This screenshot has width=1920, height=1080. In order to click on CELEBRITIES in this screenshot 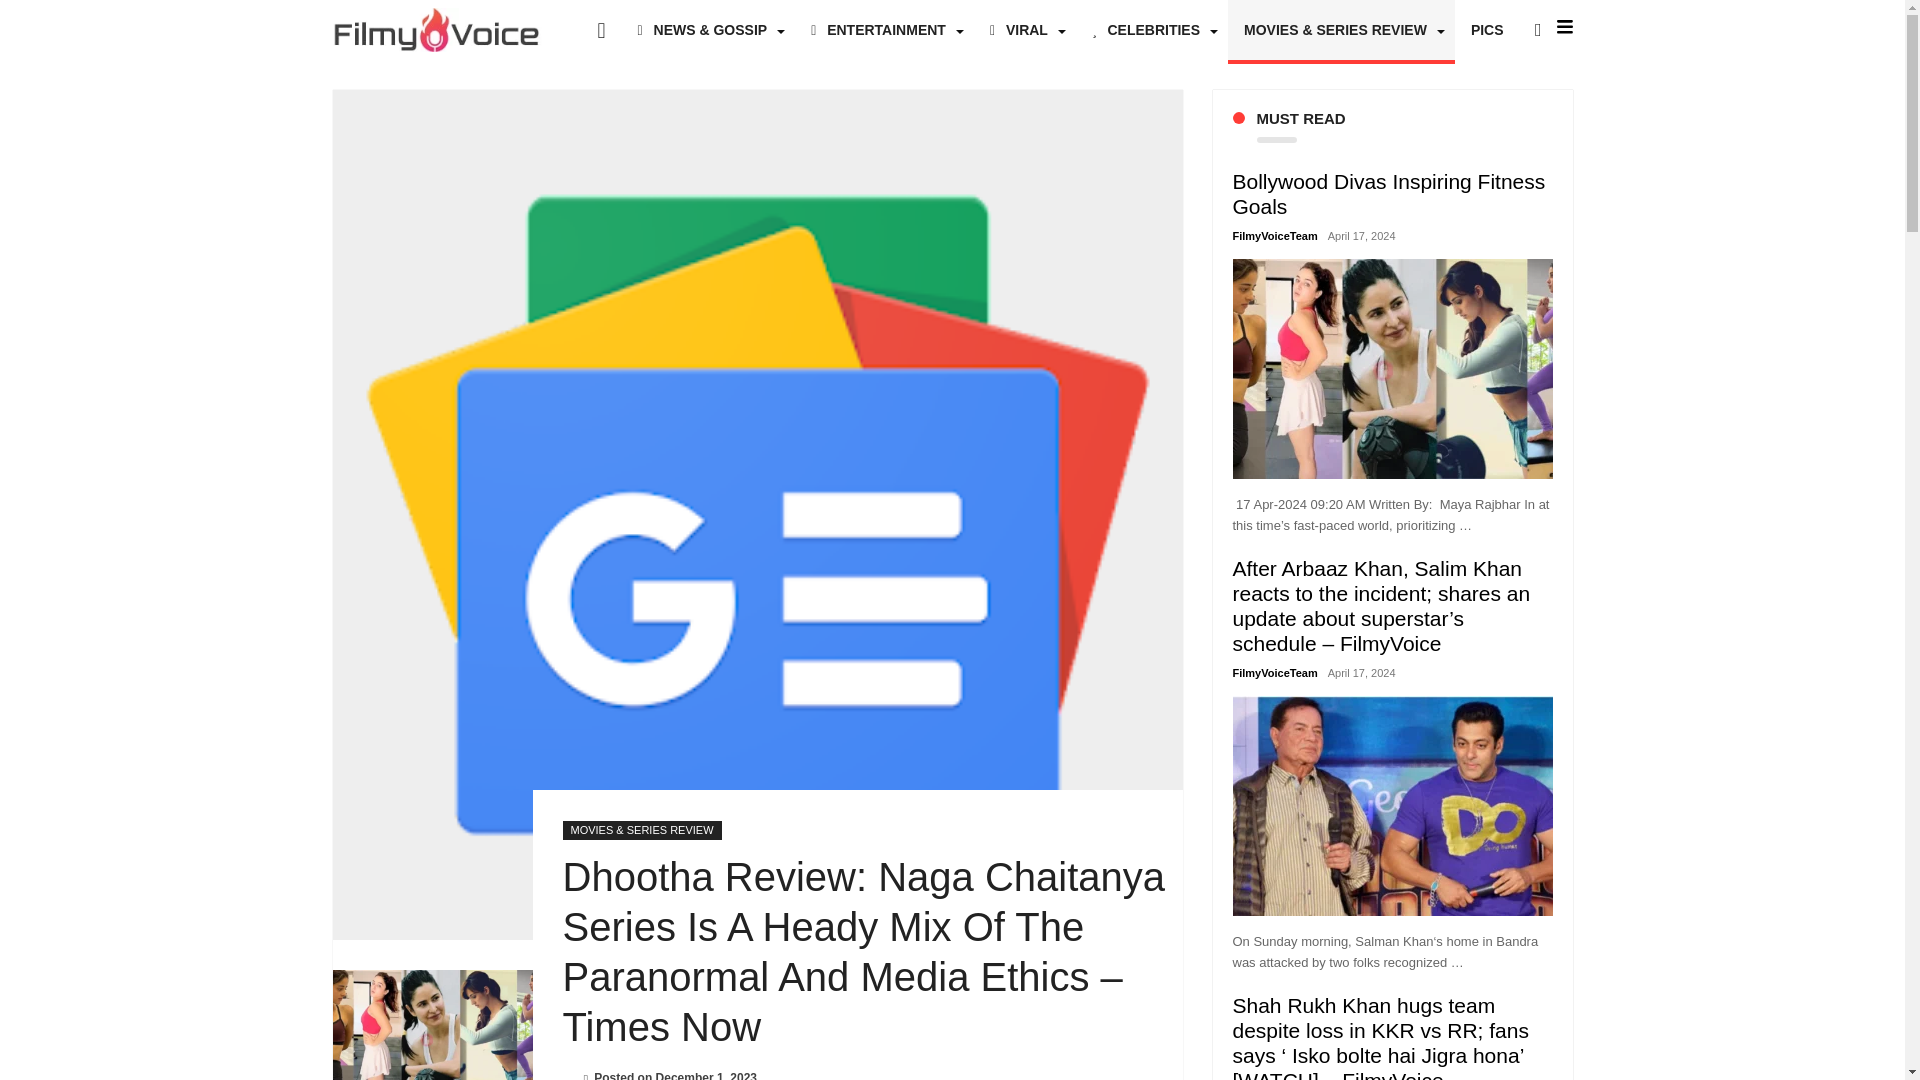, I will do `click(1152, 30)`.